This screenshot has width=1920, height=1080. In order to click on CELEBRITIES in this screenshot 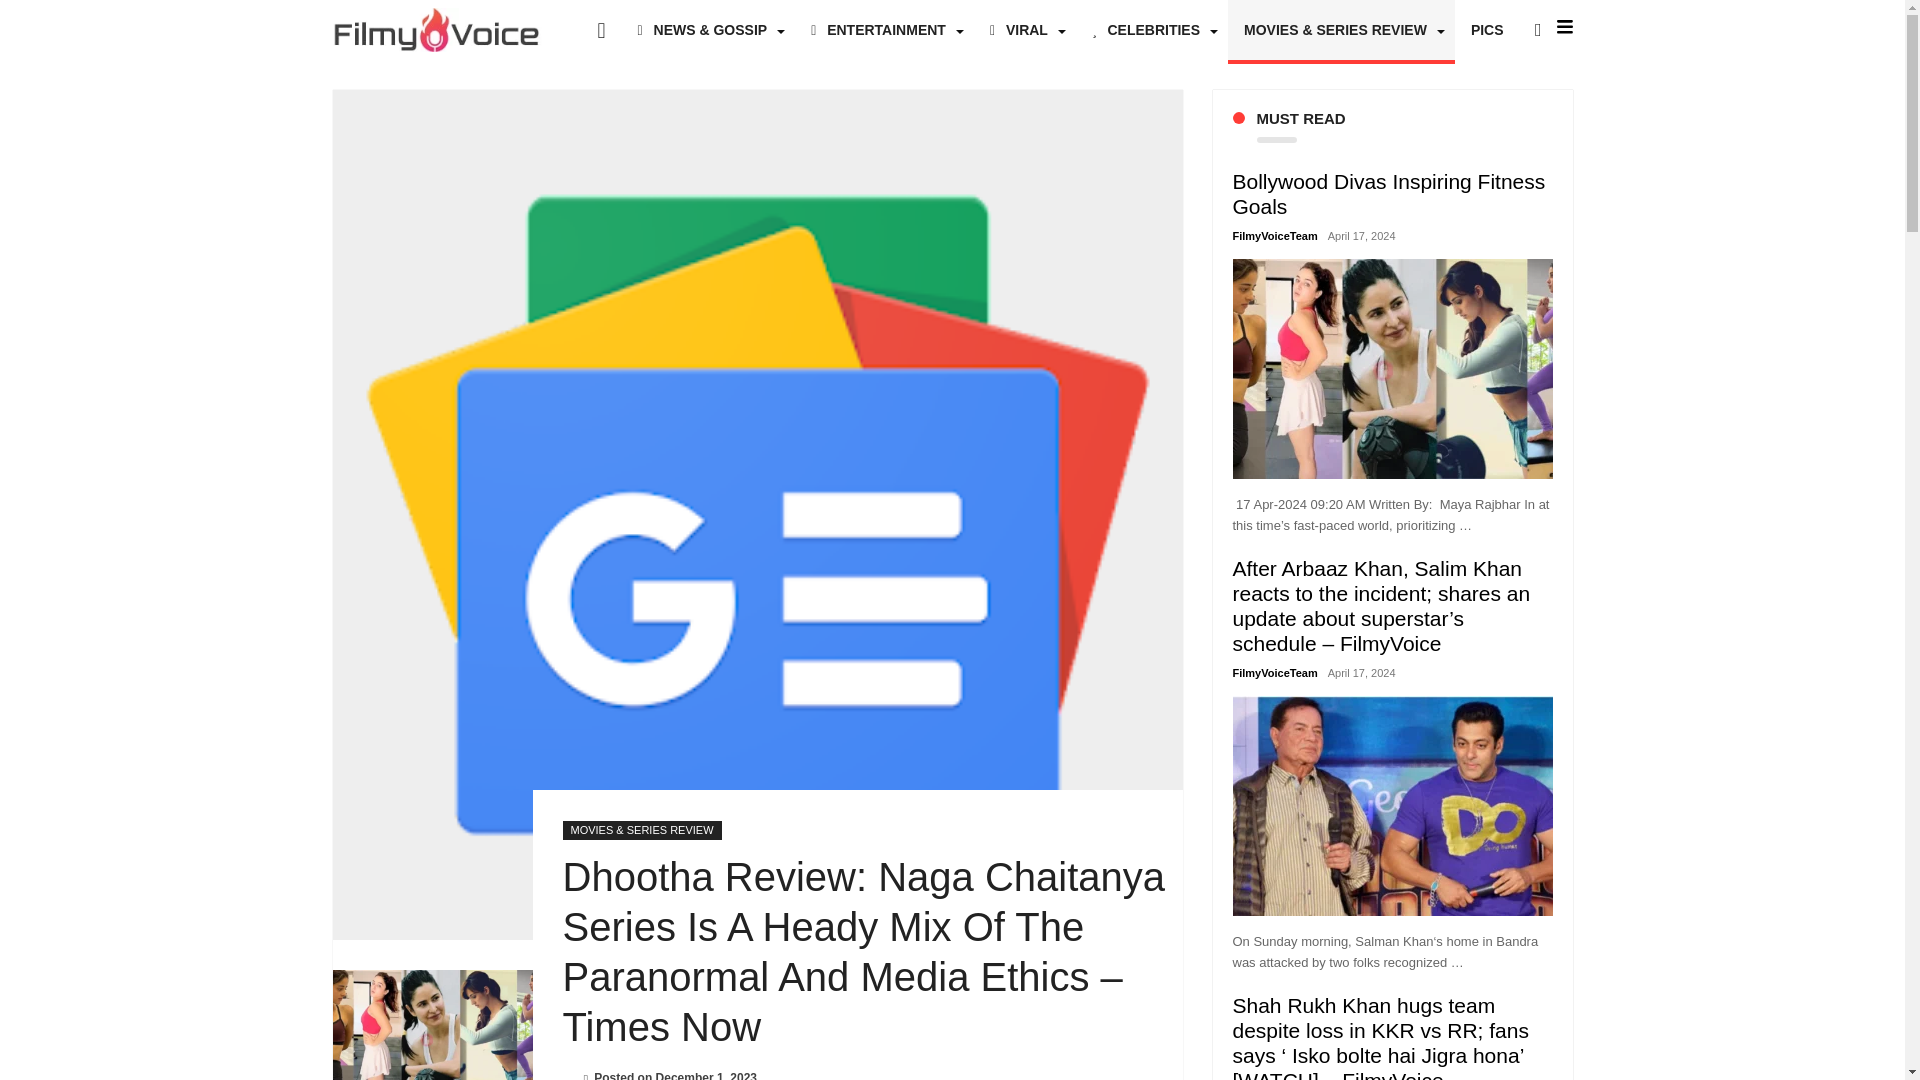, I will do `click(1152, 30)`.